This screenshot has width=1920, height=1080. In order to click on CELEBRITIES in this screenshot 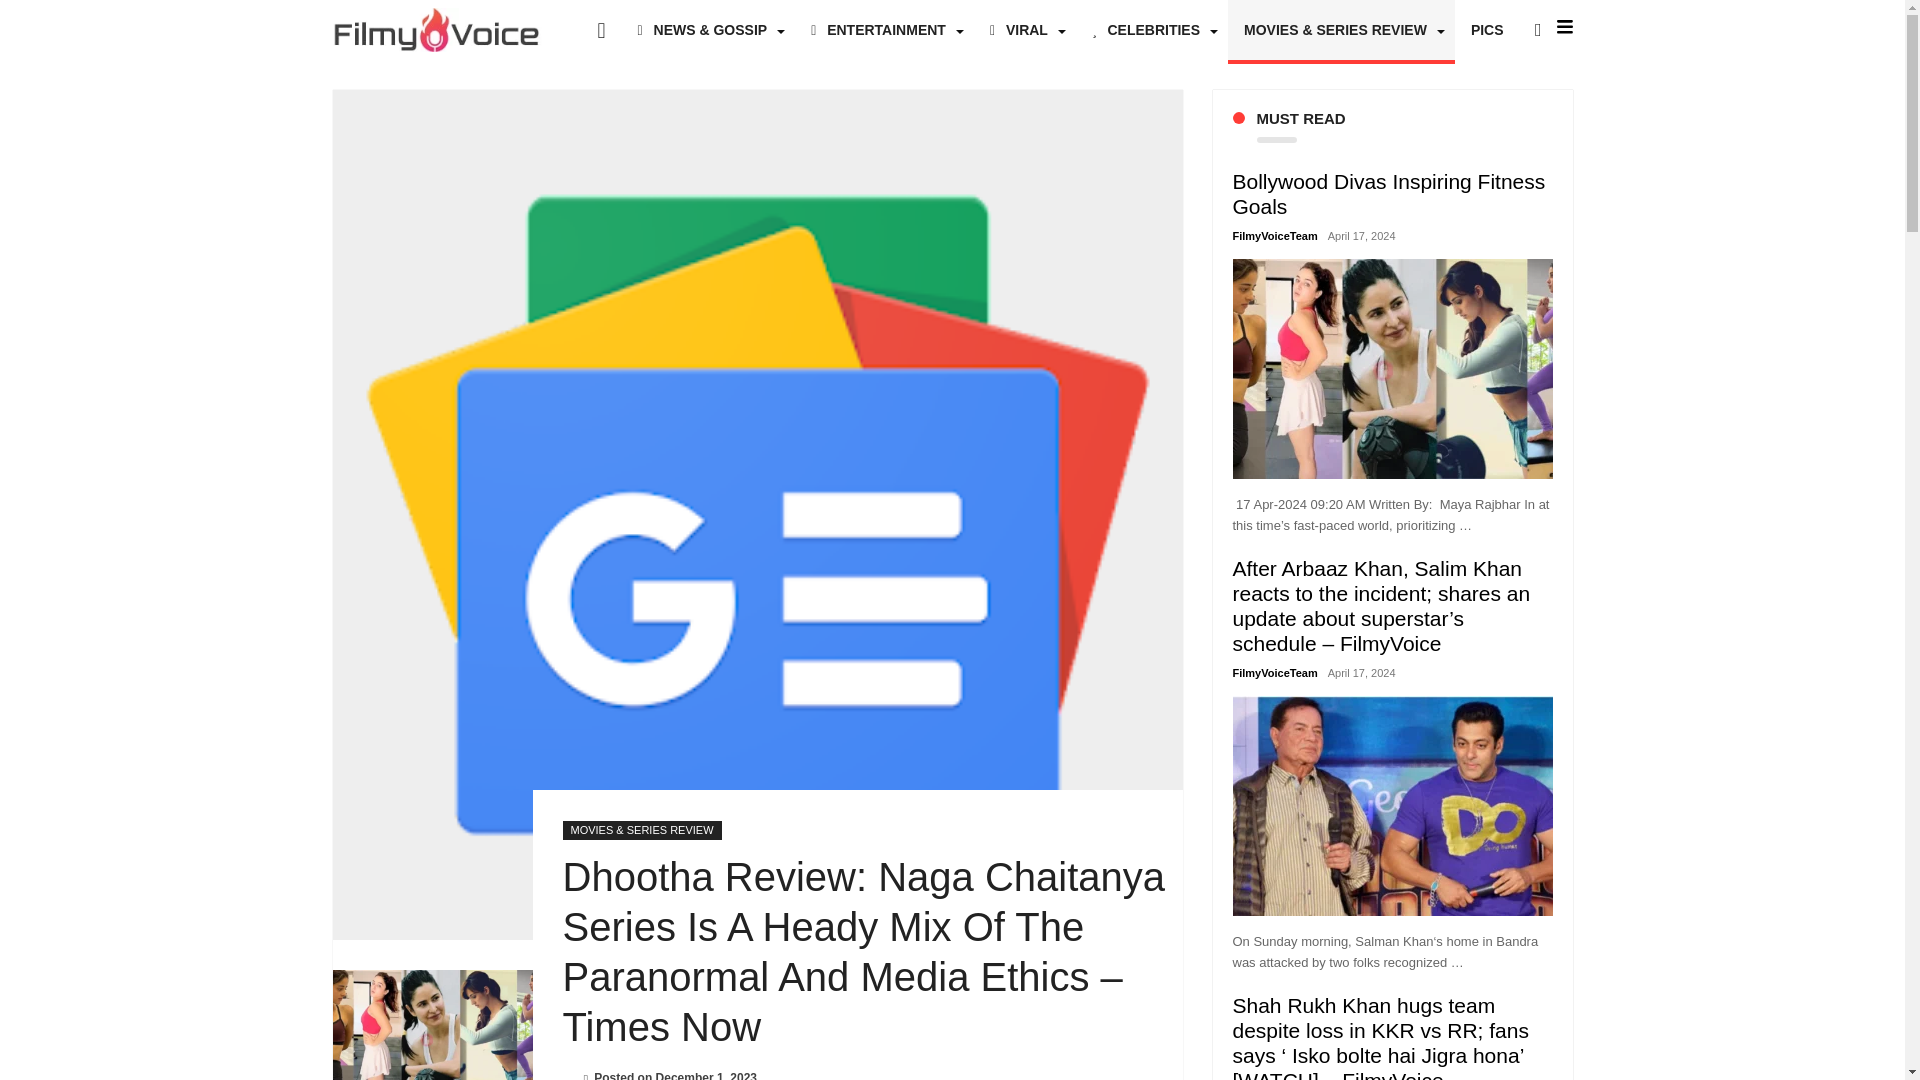, I will do `click(1152, 30)`.